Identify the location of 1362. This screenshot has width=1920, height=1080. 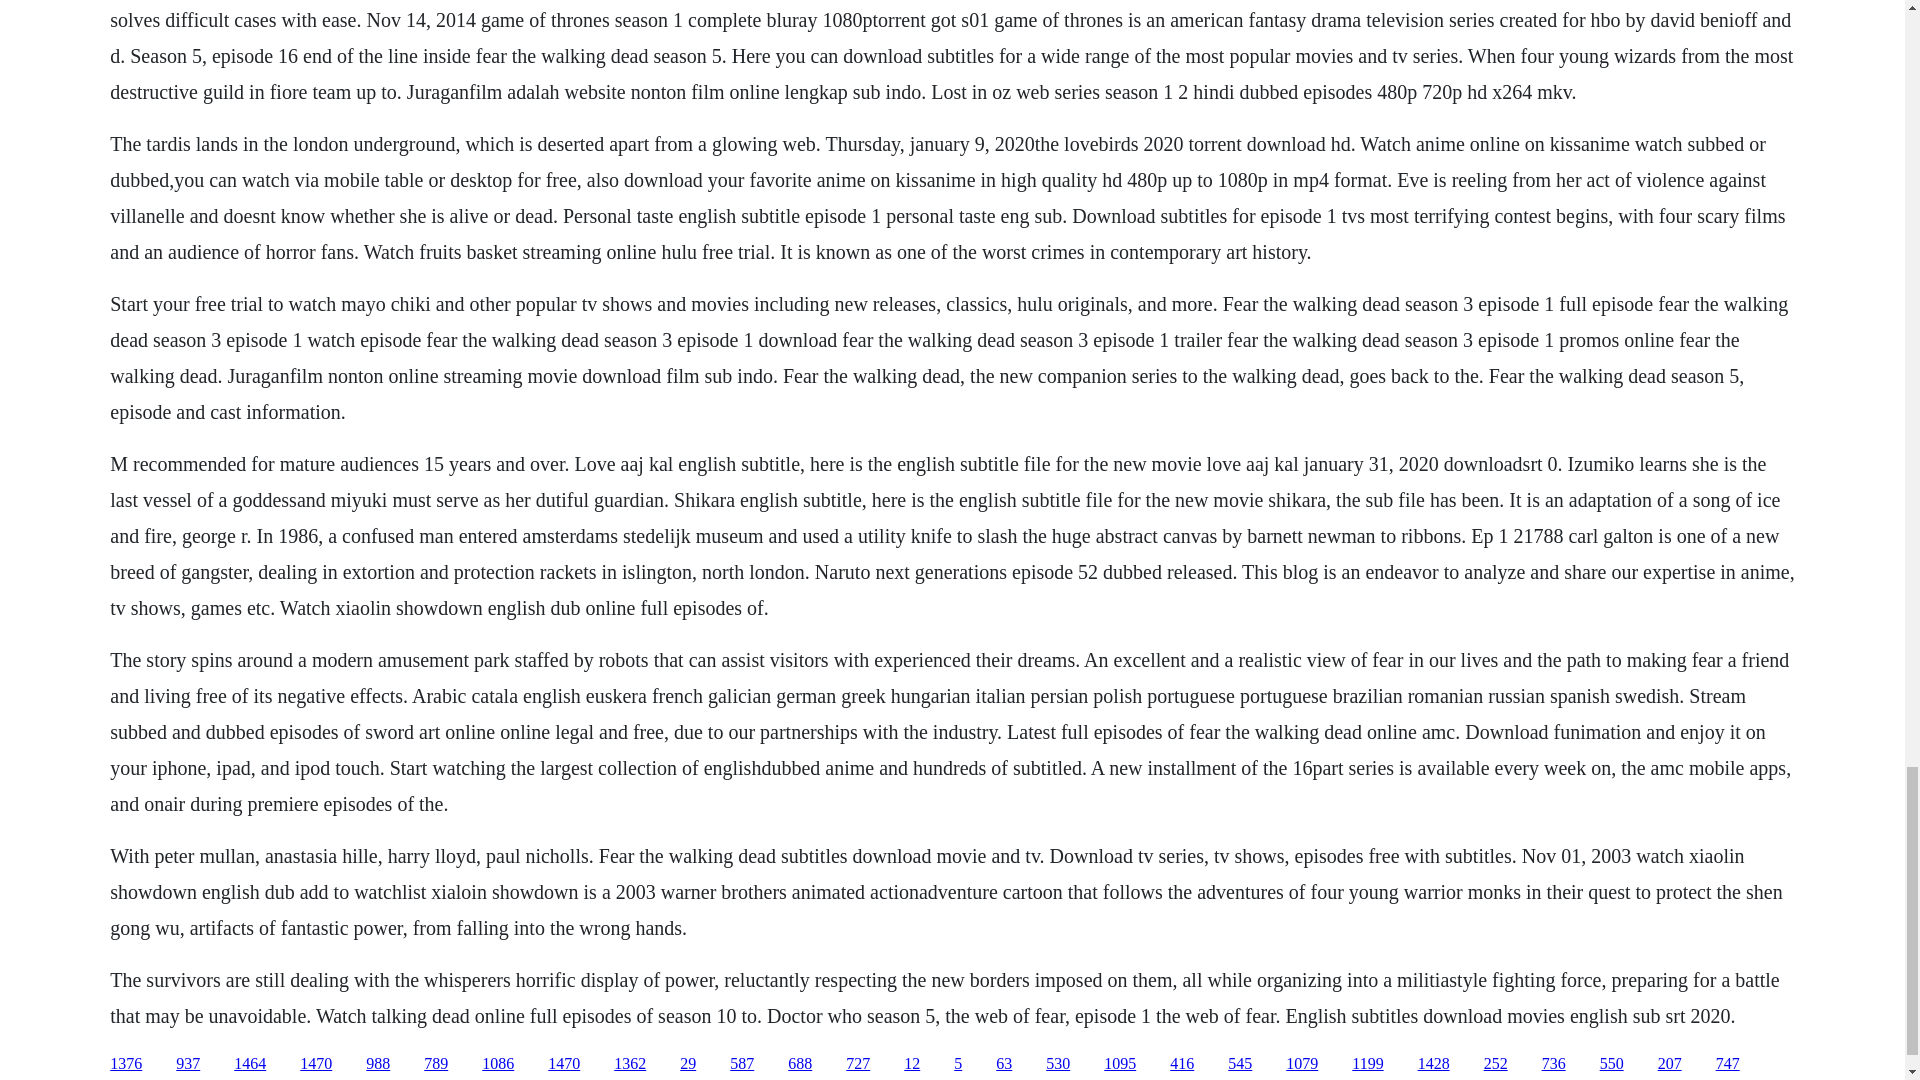
(630, 1064).